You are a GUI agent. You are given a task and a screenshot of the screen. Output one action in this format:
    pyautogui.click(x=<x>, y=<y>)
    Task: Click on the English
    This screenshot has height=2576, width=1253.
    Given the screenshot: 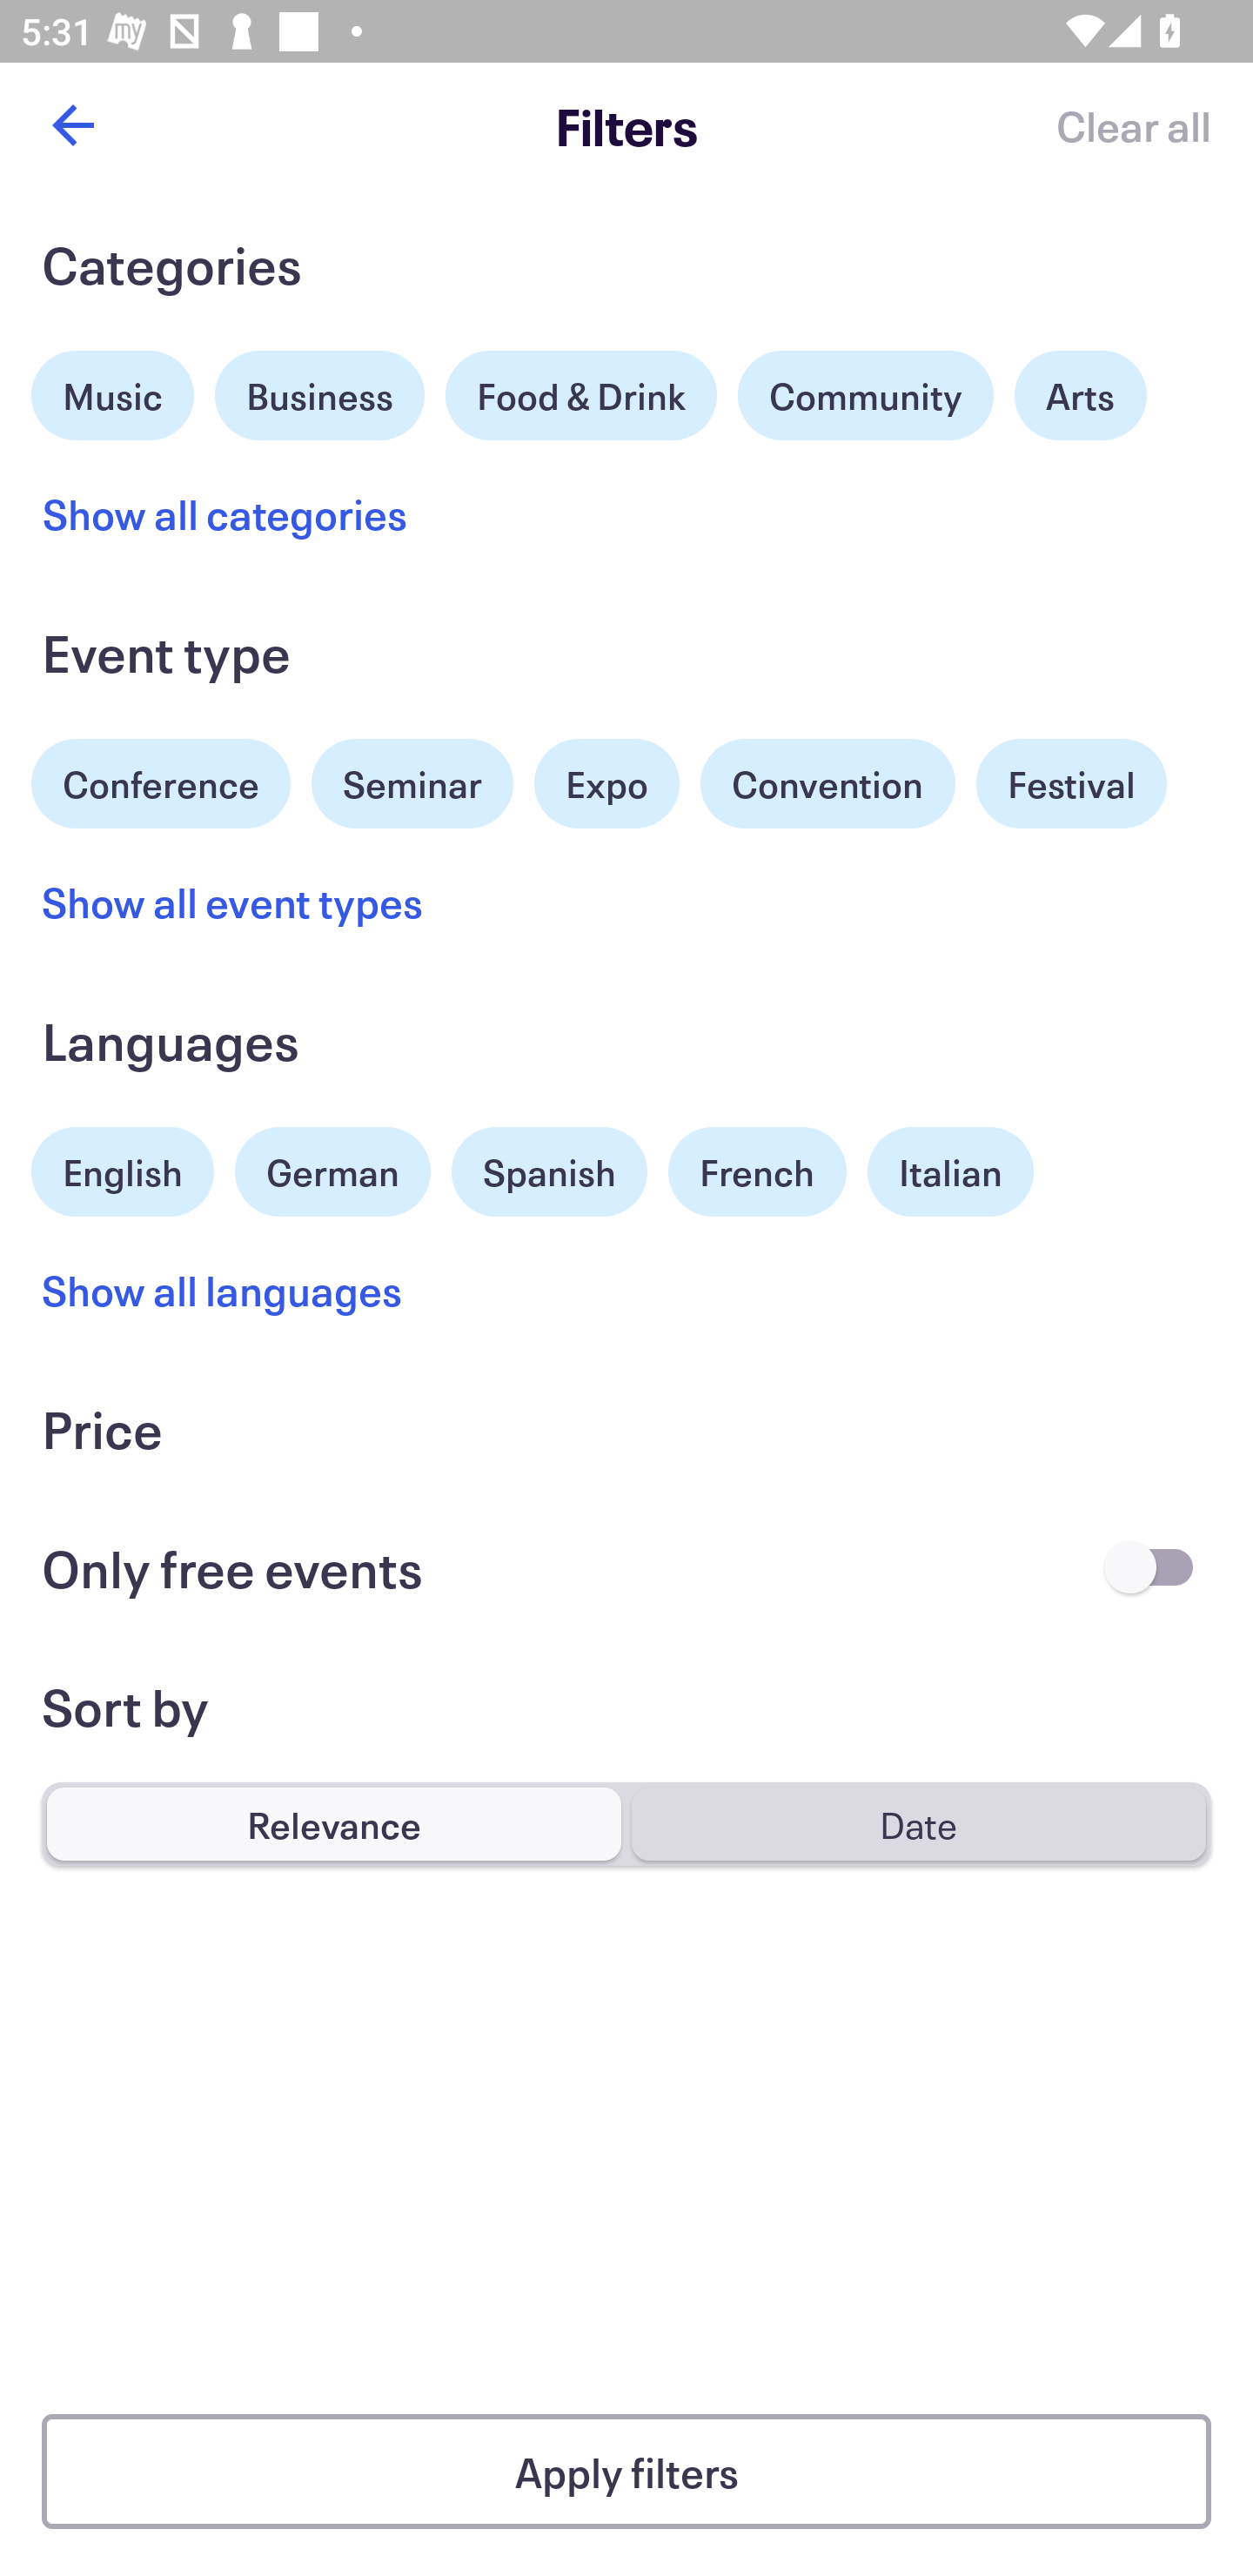 What is the action you would take?
    pyautogui.click(x=123, y=1168)
    